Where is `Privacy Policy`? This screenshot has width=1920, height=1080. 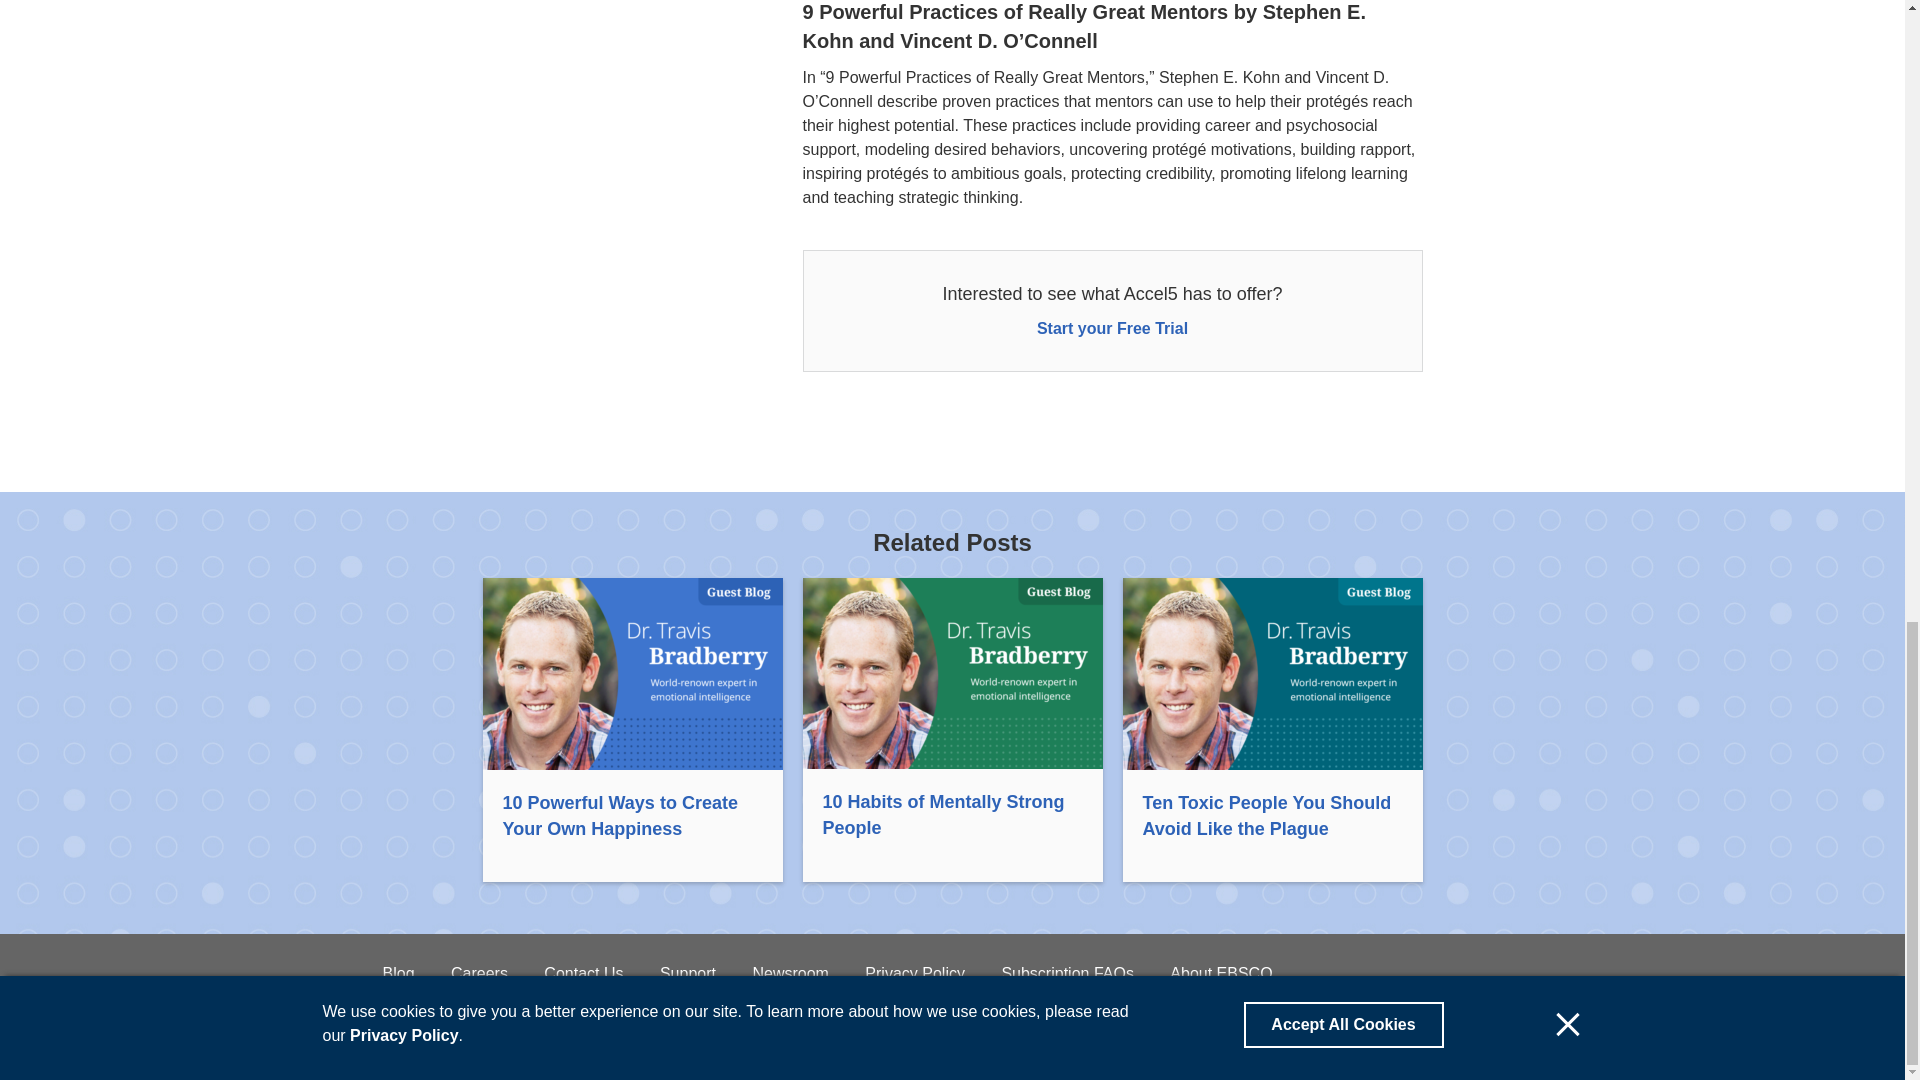
Privacy Policy is located at coordinates (915, 974).